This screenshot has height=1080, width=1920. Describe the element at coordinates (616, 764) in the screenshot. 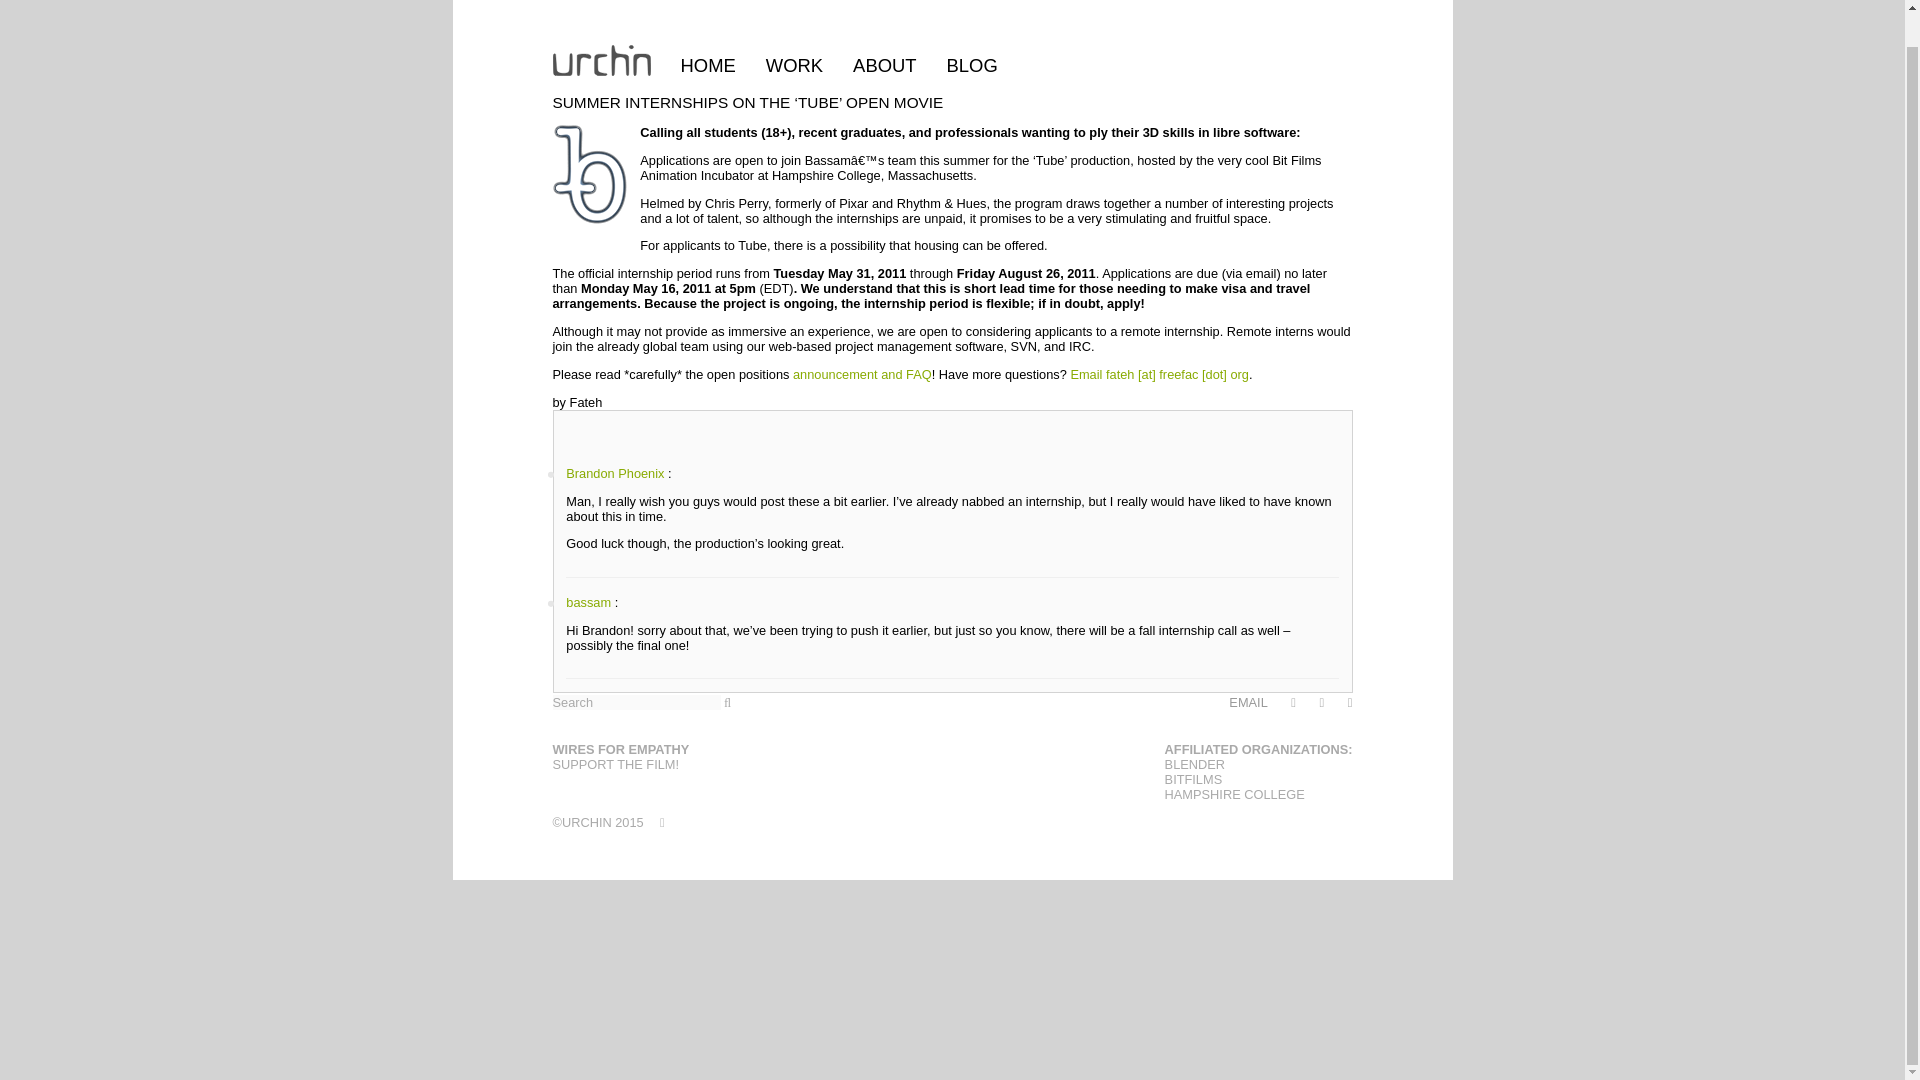

I see `SUPPORT THE FILM!` at that location.